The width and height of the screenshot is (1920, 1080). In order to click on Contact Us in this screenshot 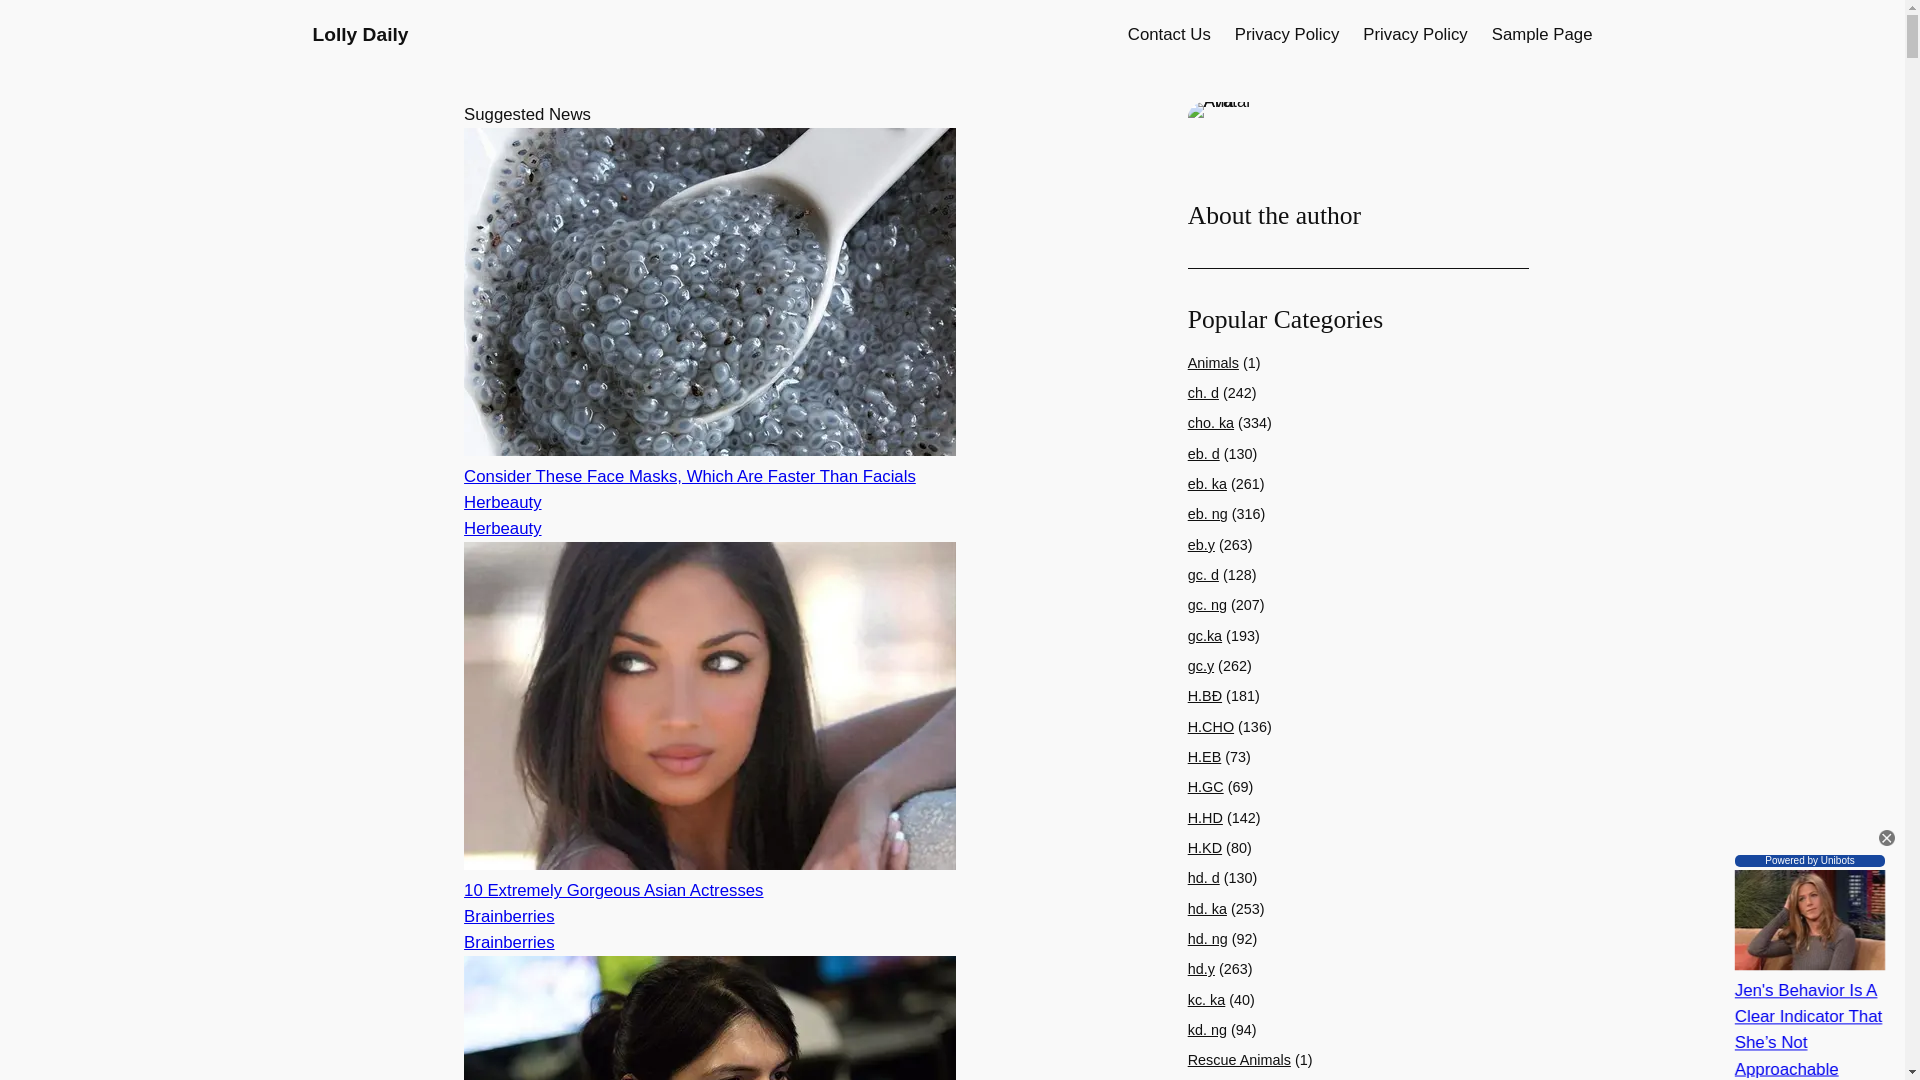, I will do `click(1170, 34)`.